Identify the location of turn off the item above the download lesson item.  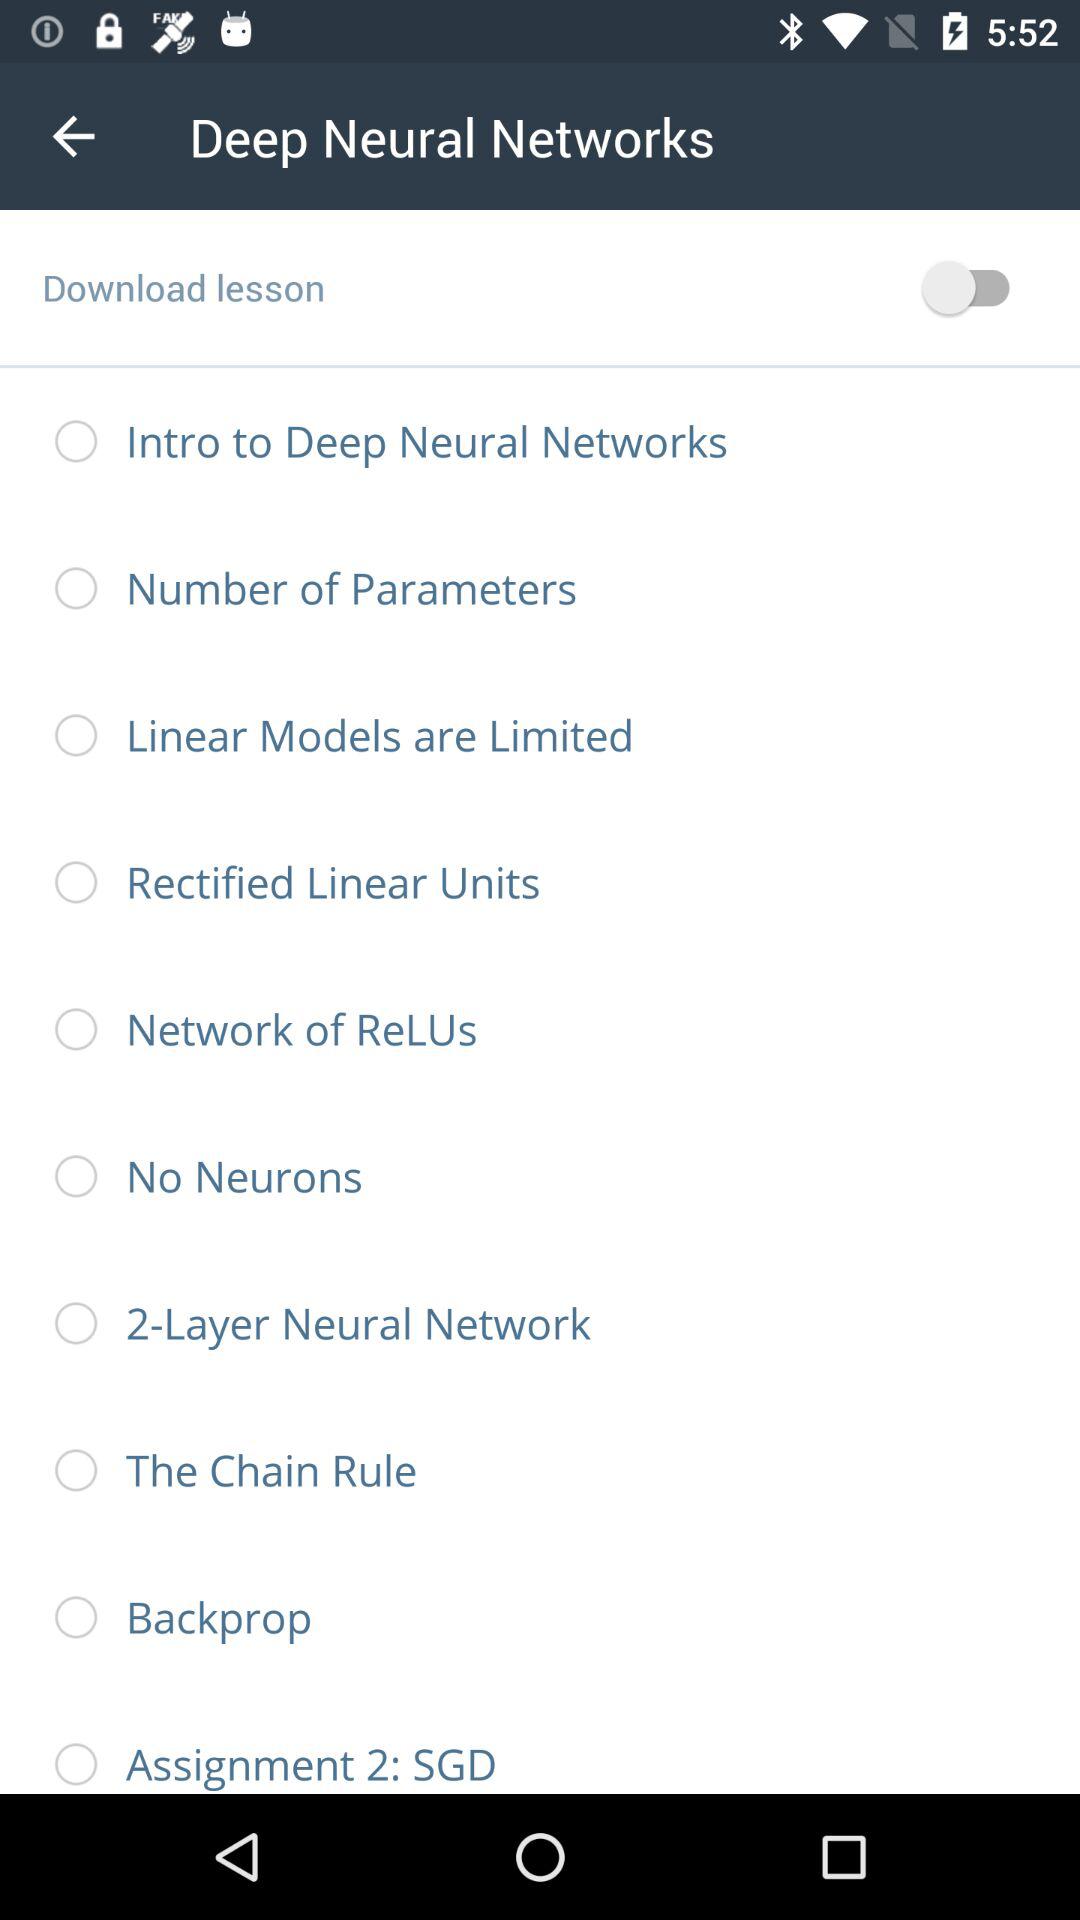
(73, 136).